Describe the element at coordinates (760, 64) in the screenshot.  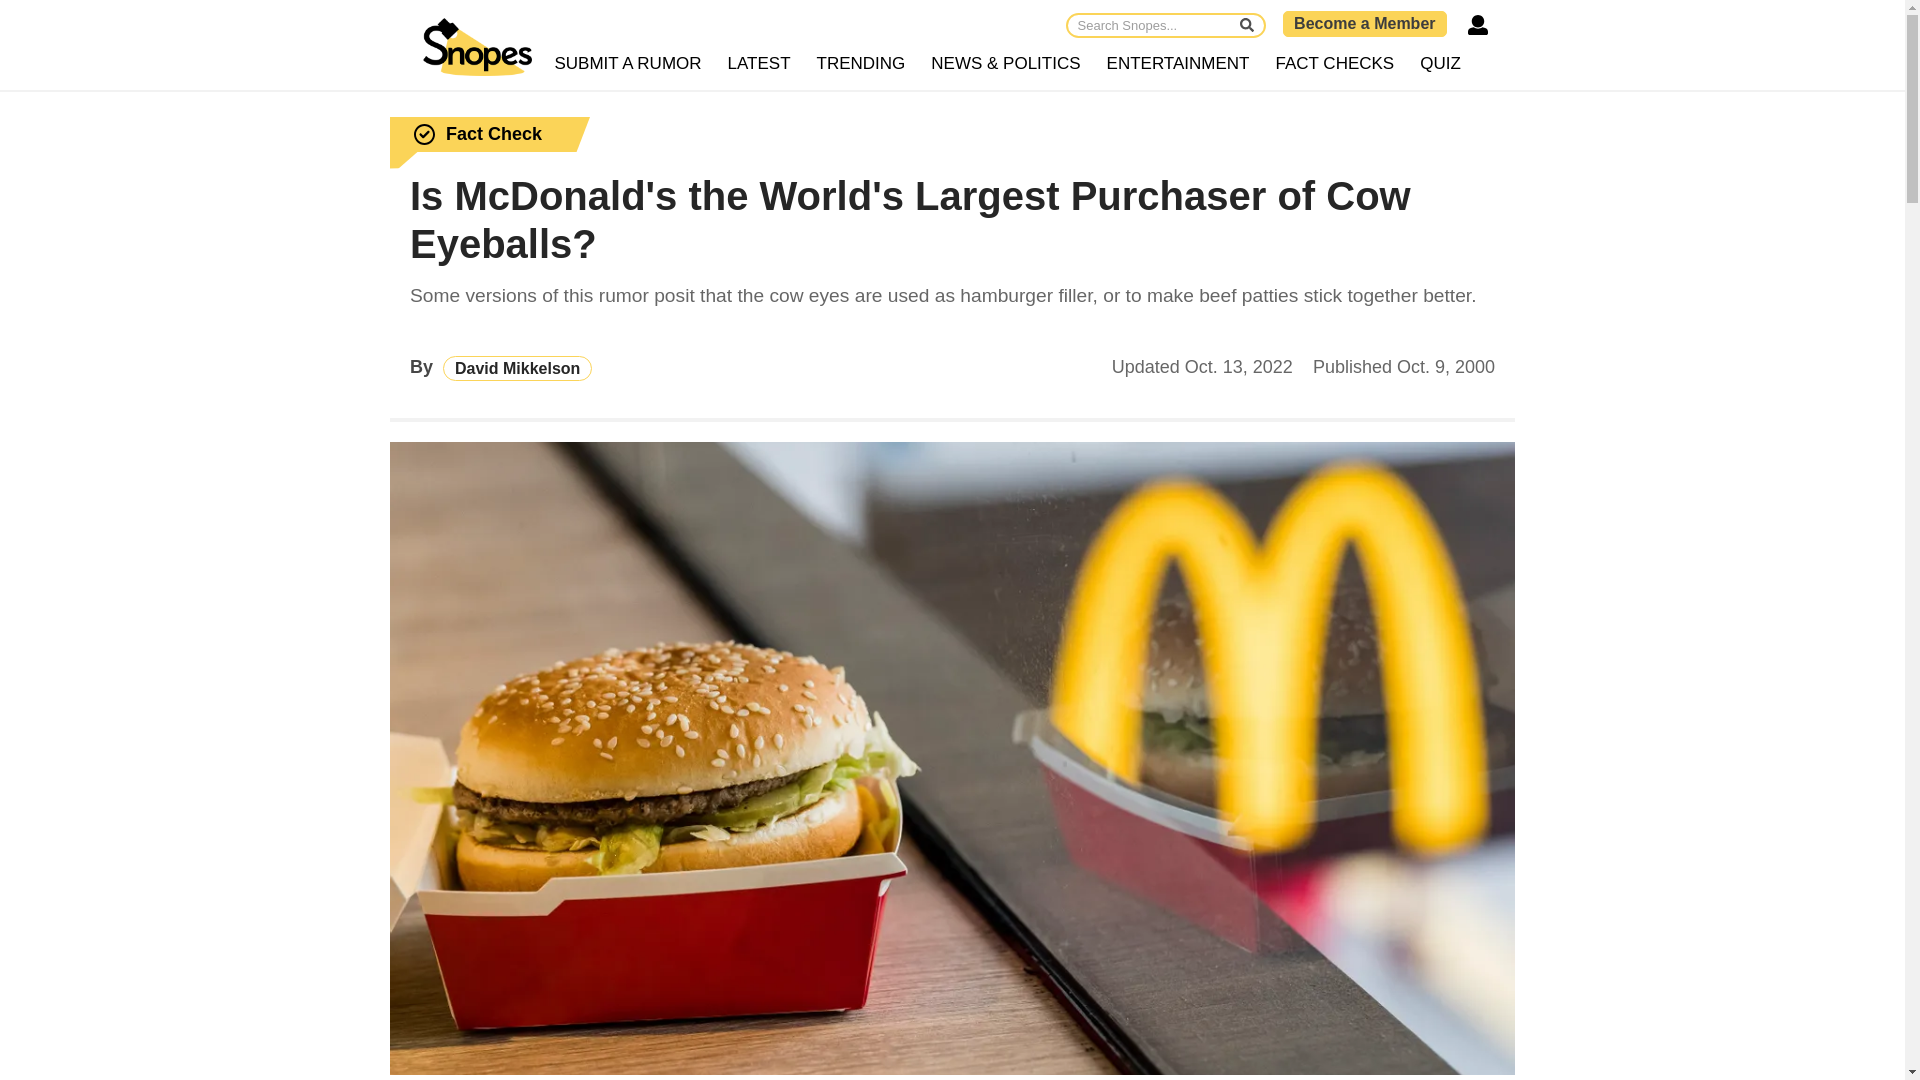
I see `LATEST` at that location.